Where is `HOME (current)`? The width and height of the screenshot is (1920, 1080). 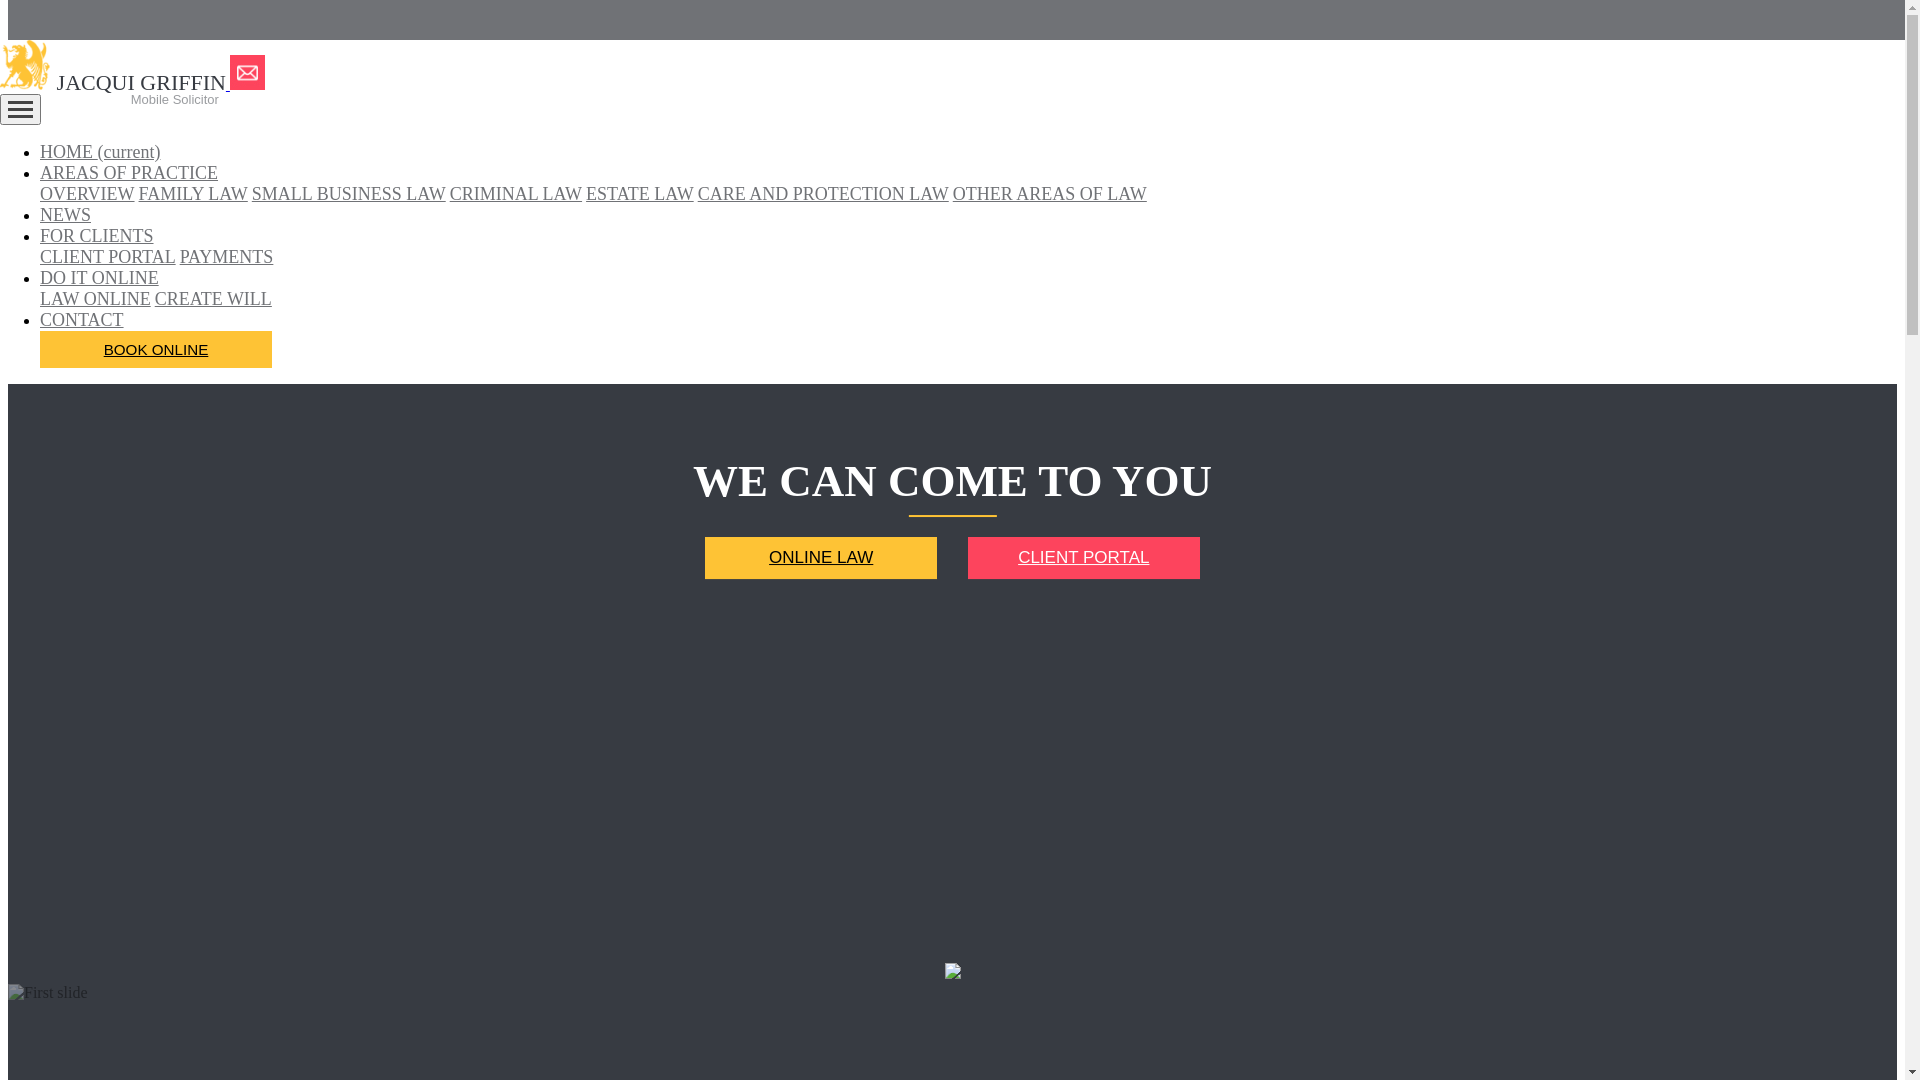 HOME (current) is located at coordinates (100, 152).